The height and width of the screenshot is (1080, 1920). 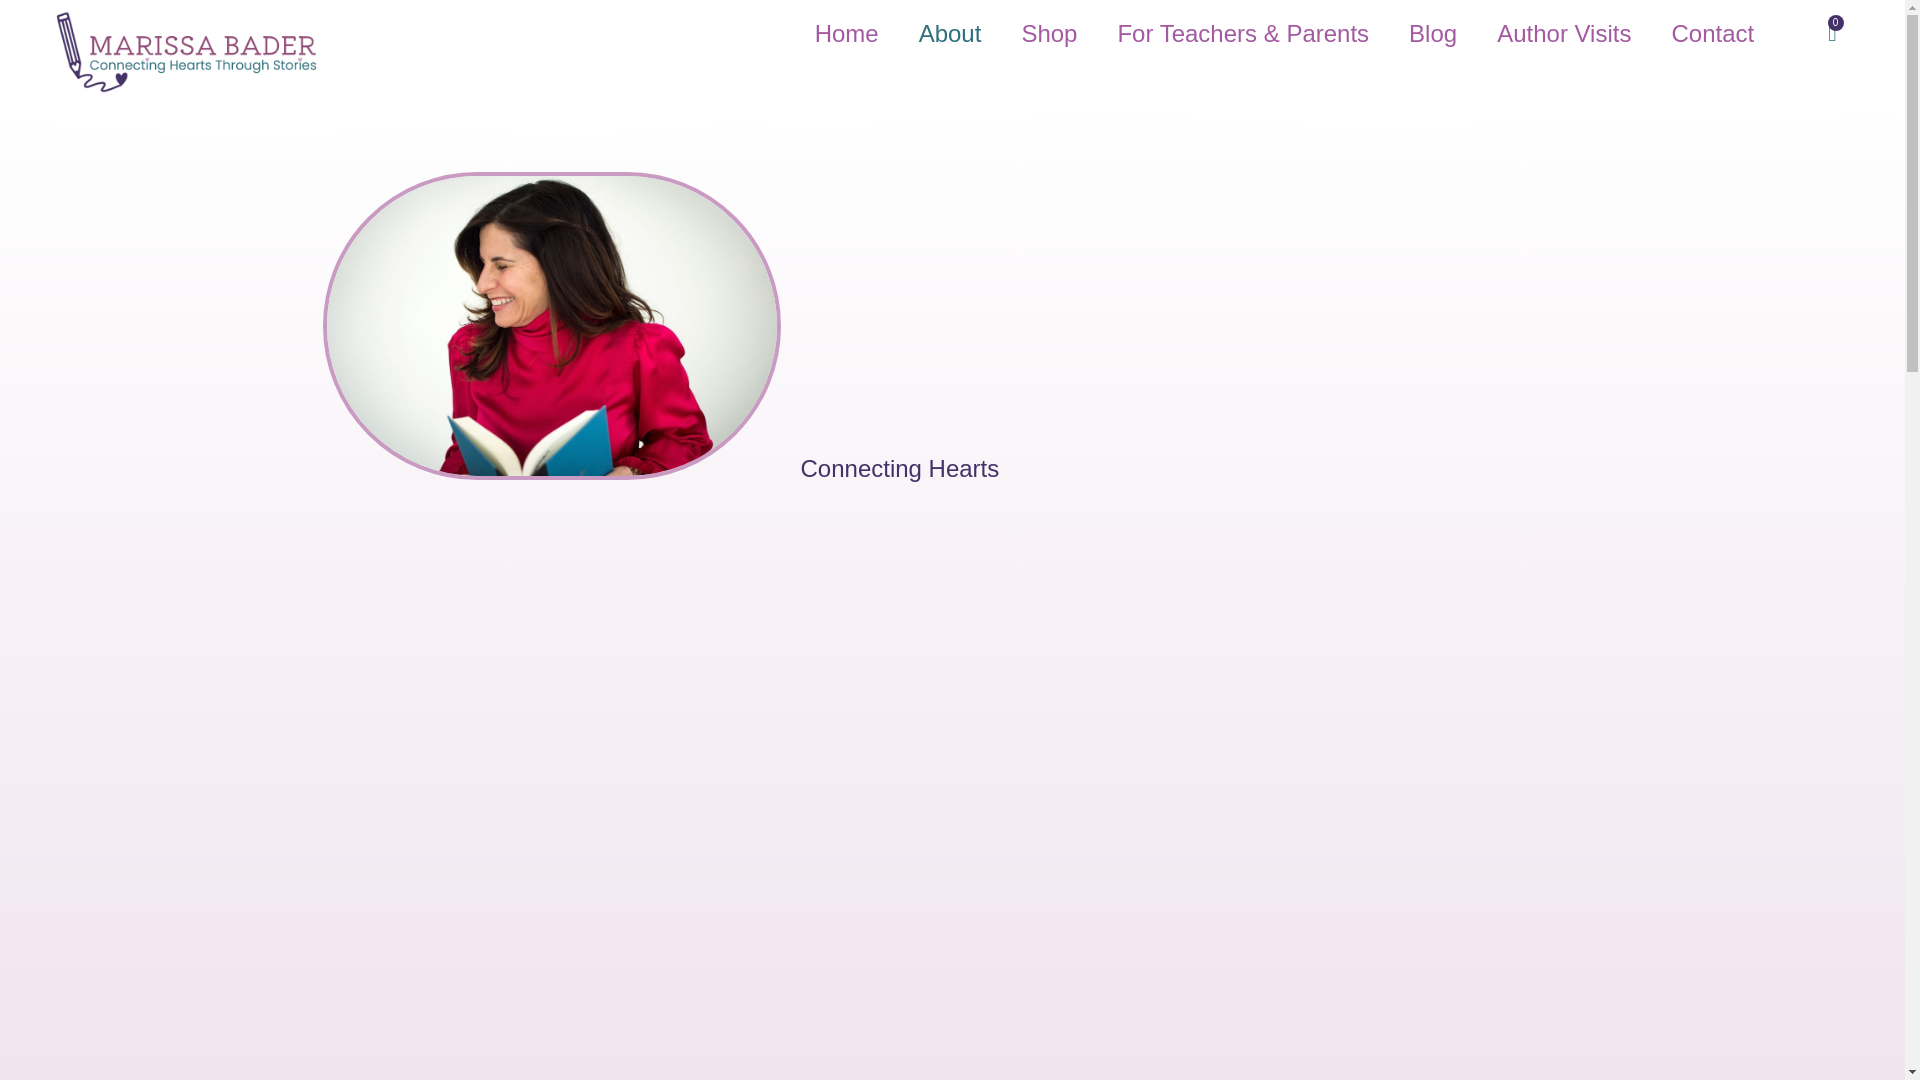 What do you see at coordinates (846, 34) in the screenshot?
I see `Home` at bounding box center [846, 34].